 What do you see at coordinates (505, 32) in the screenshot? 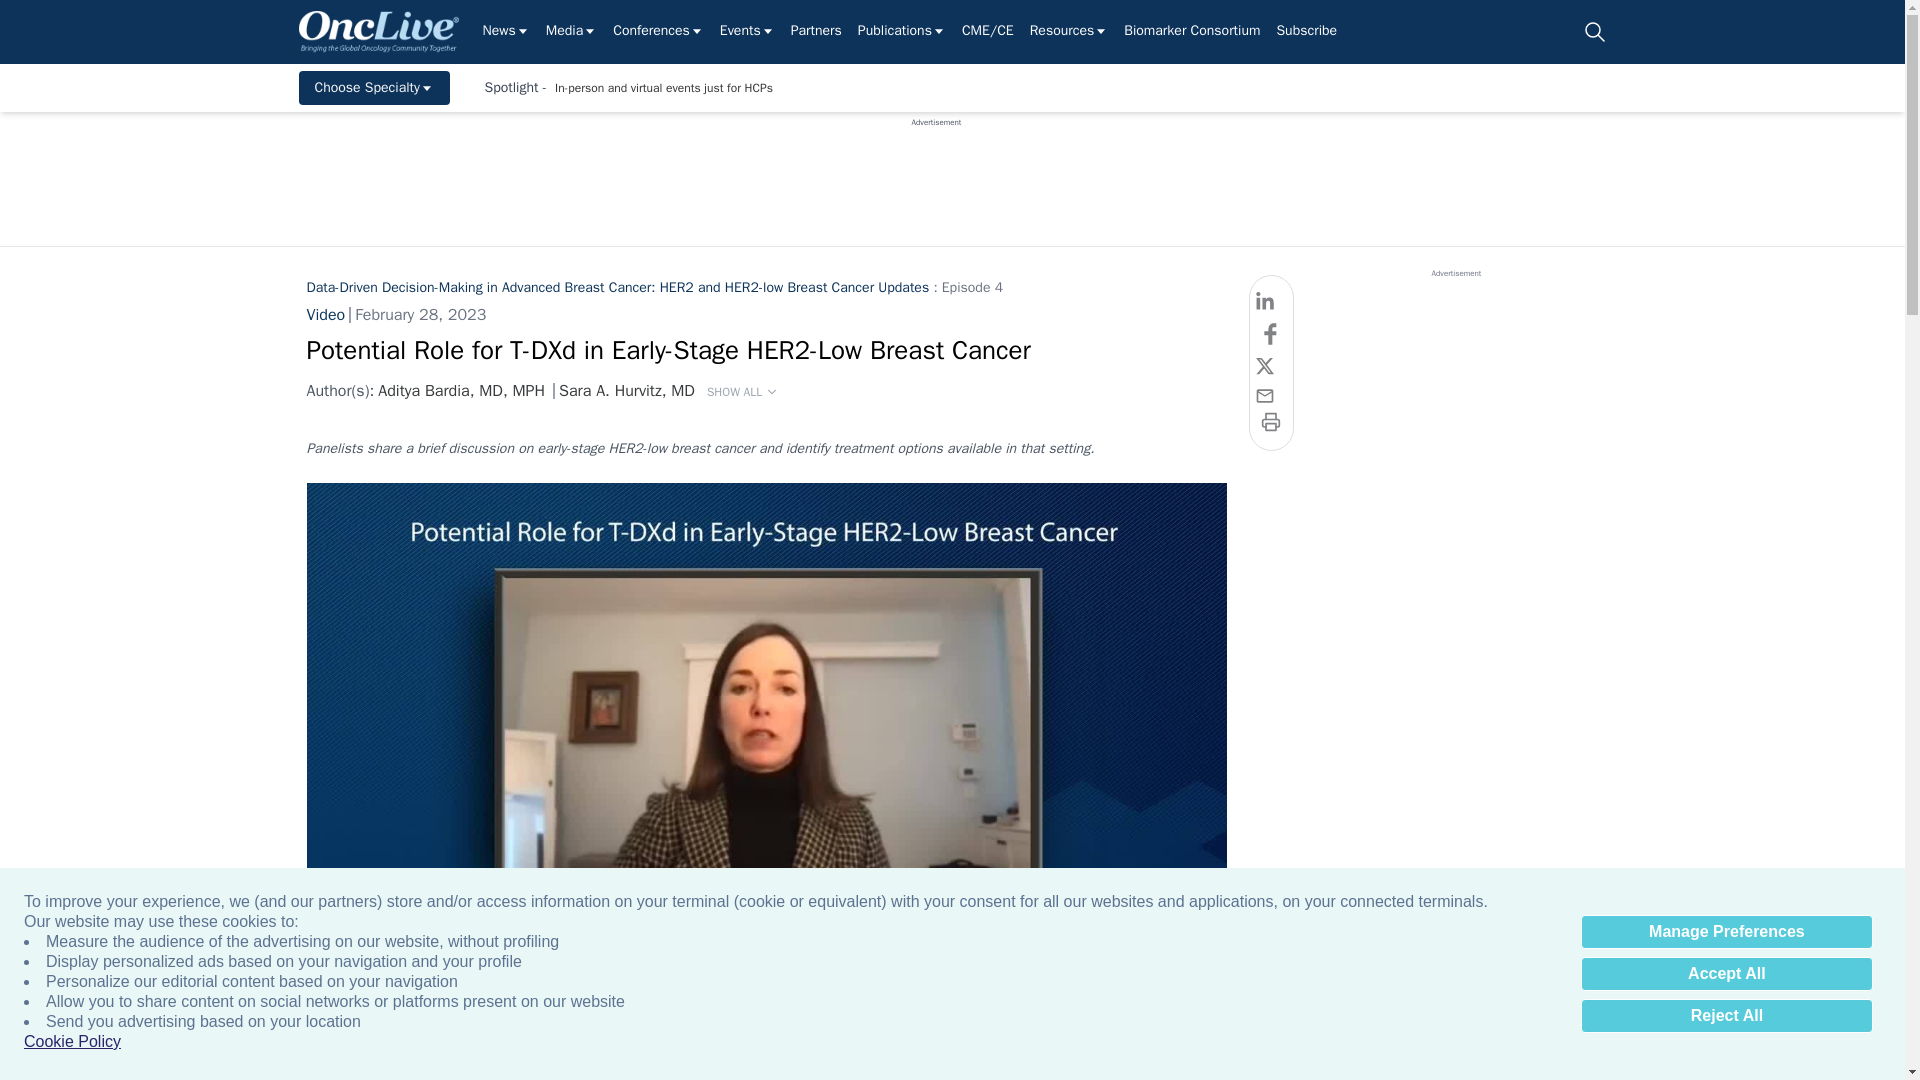
I see `News` at bounding box center [505, 32].